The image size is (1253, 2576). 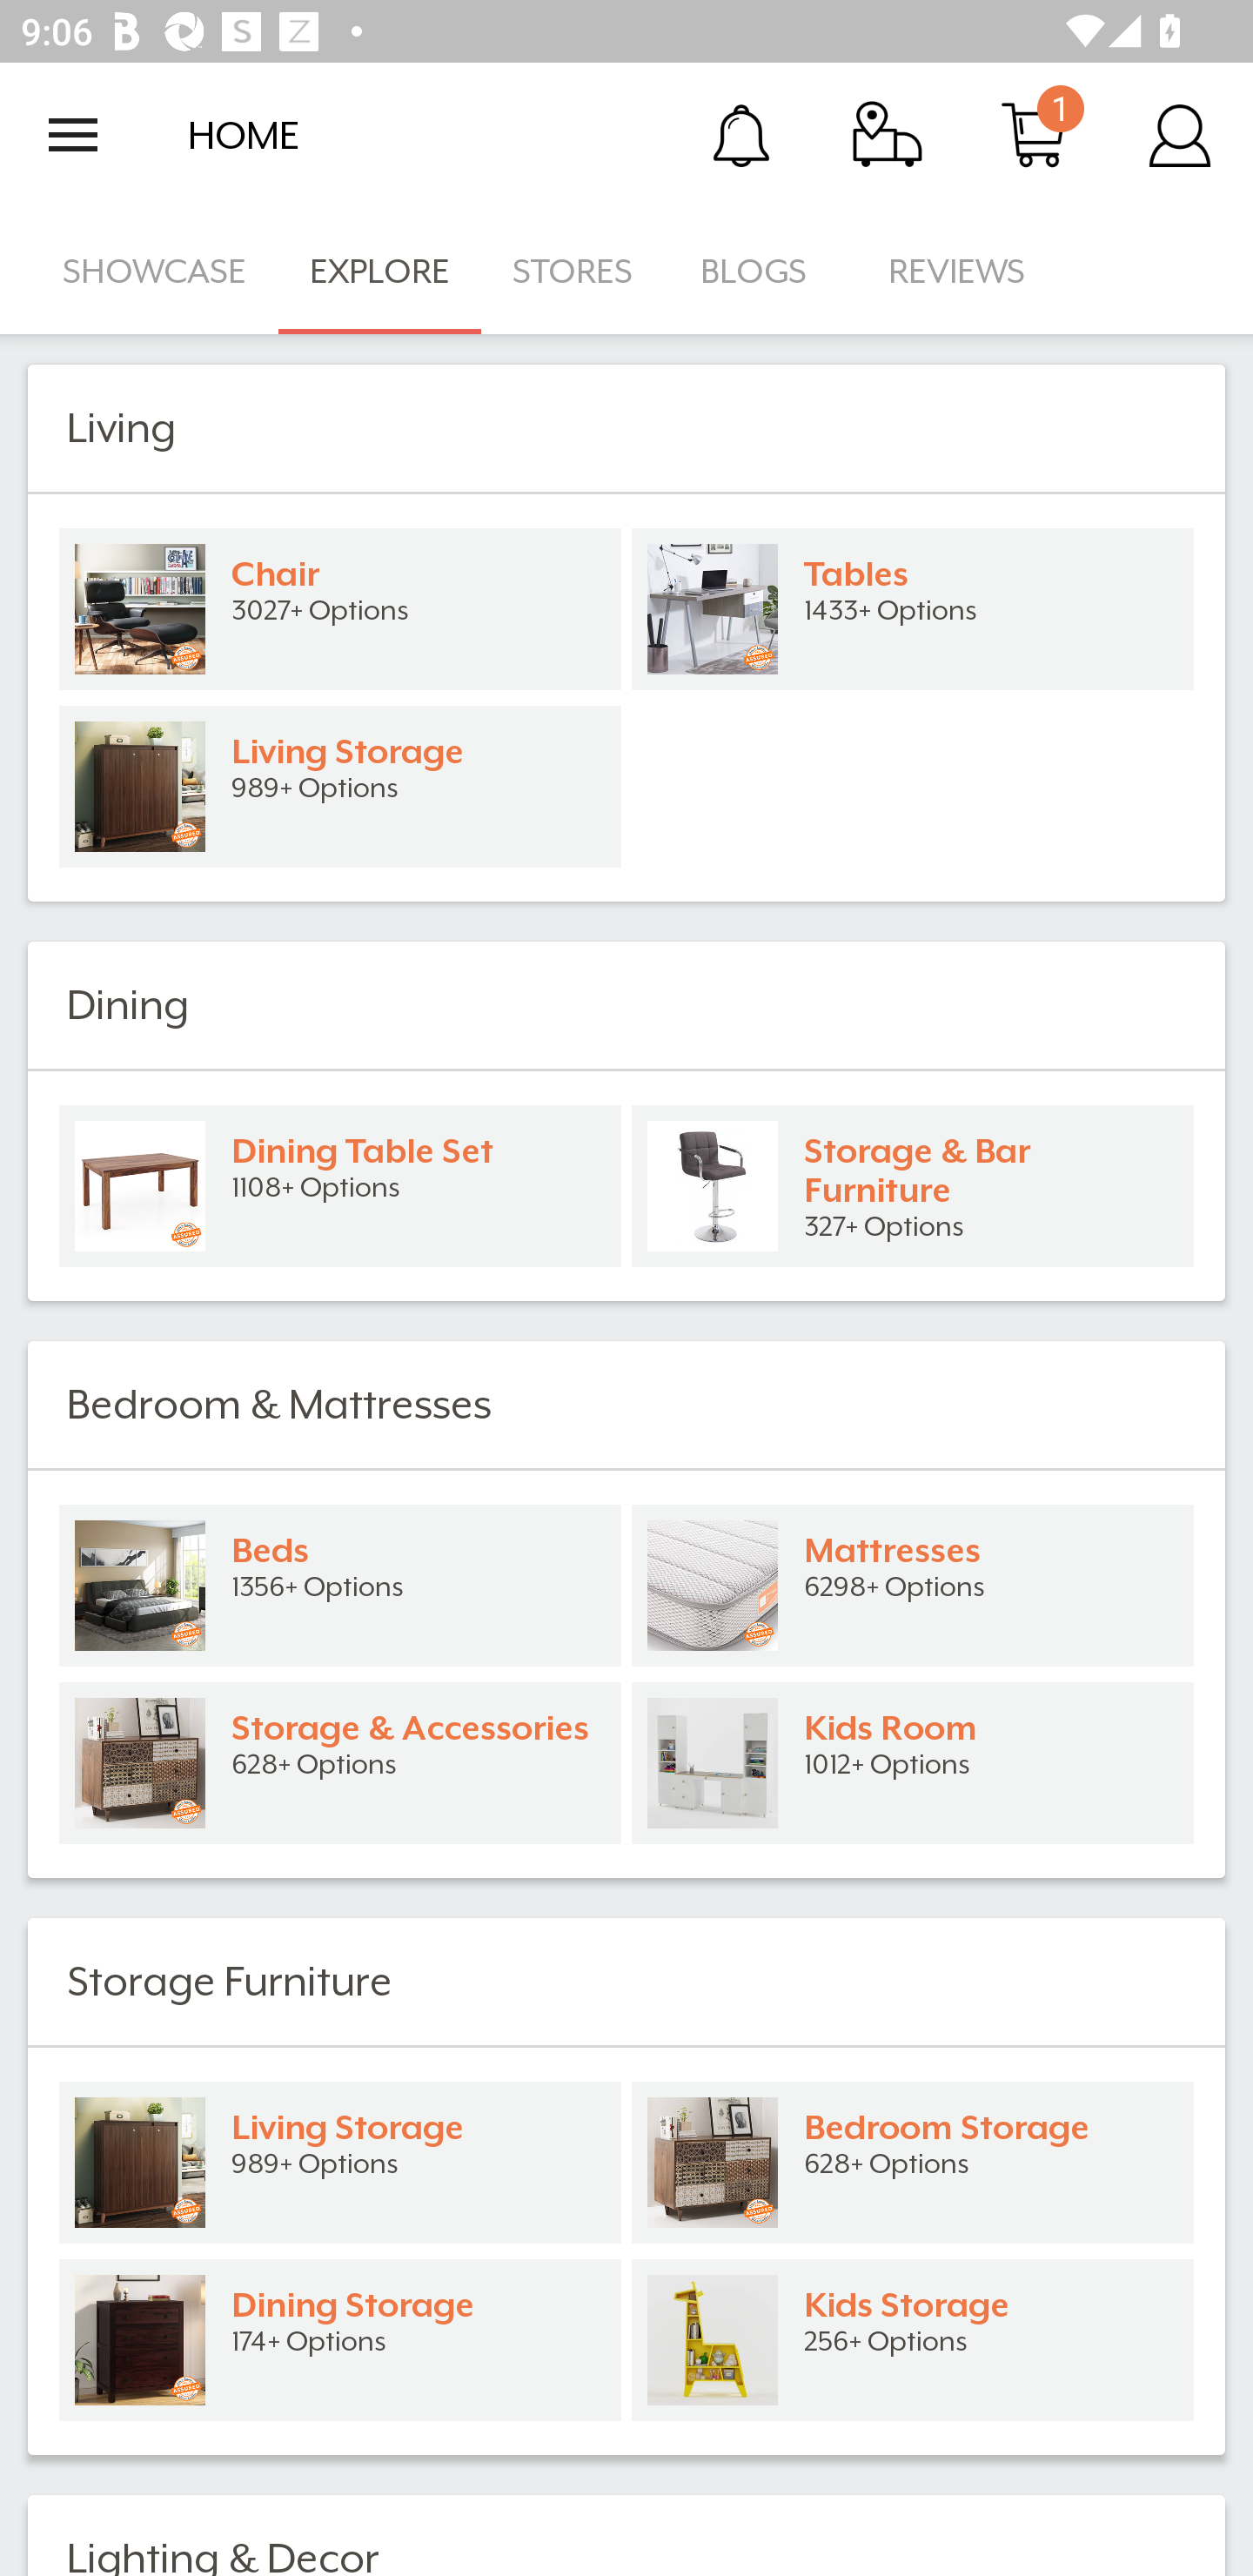 I want to click on Account Details, so click(x=1180, y=134).